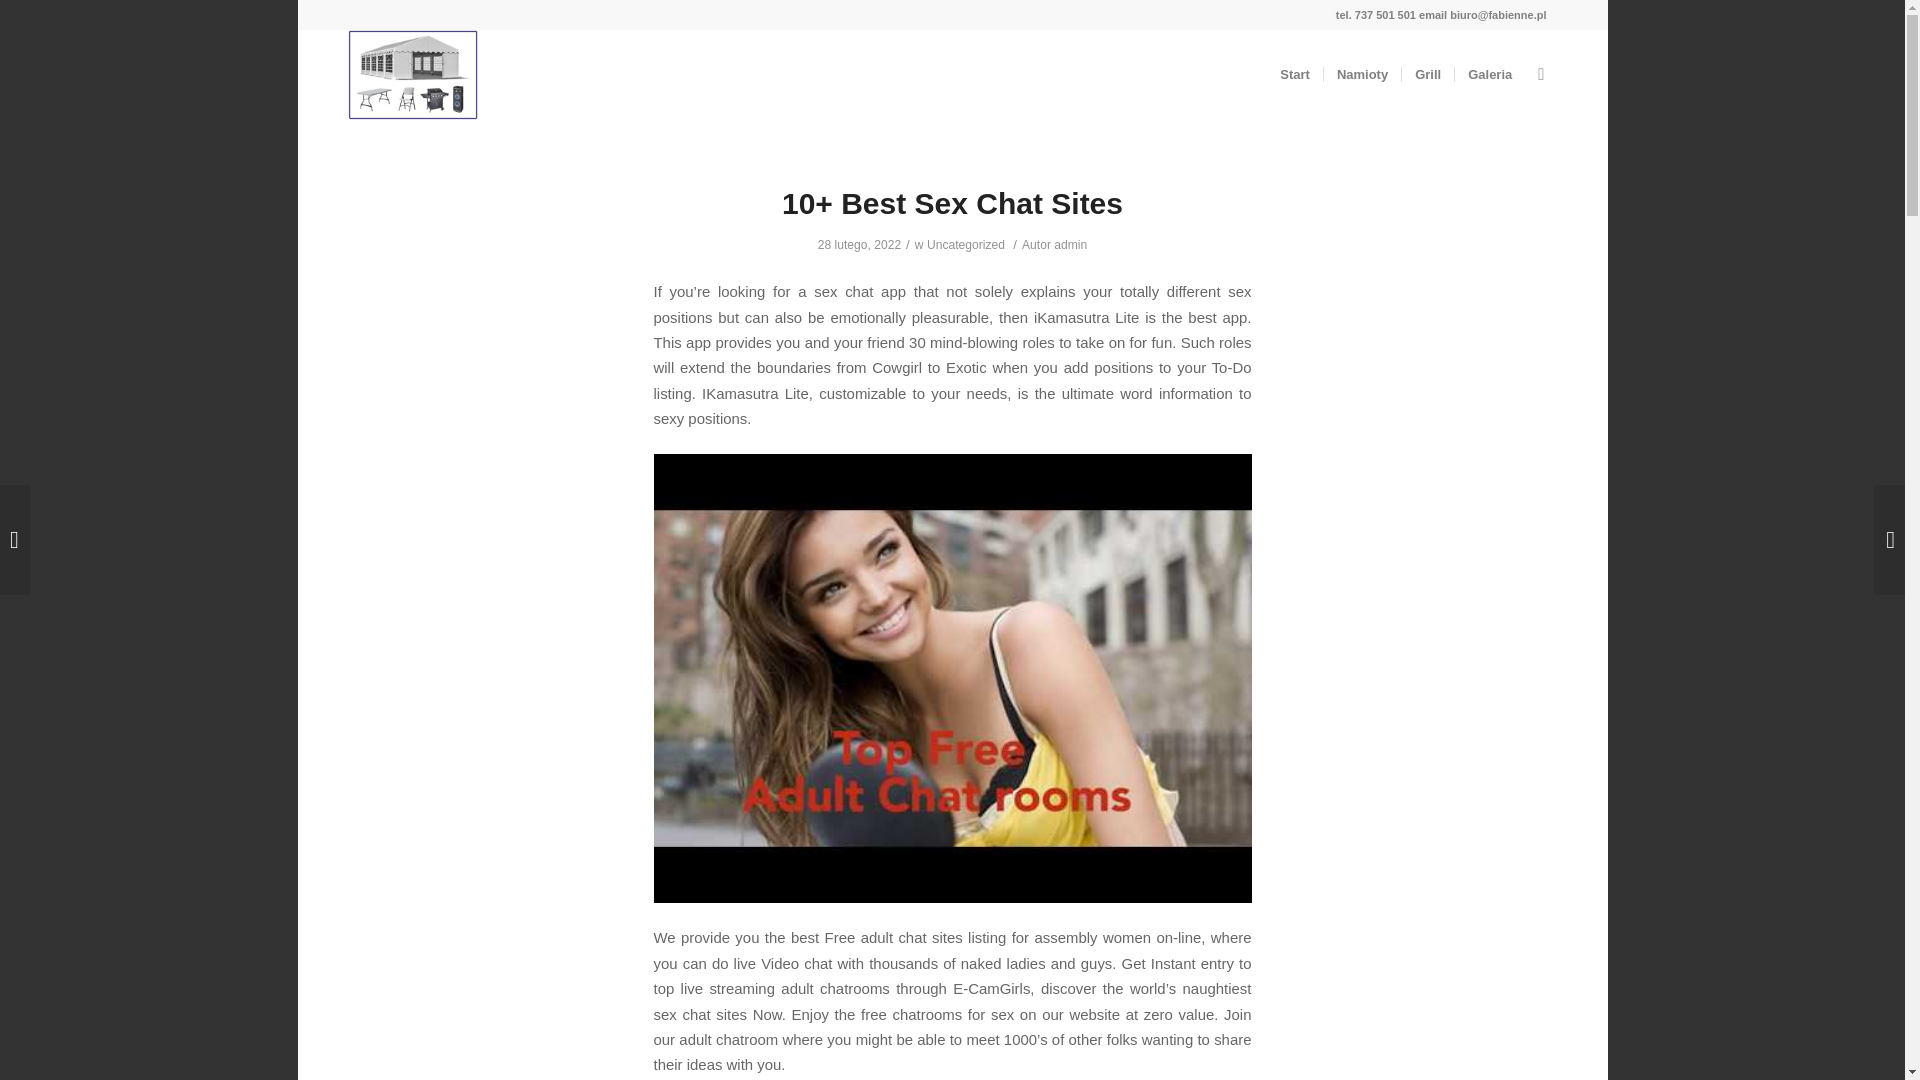  Describe the element at coordinates (1070, 244) in the screenshot. I see `Wpisy od admin` at that location.